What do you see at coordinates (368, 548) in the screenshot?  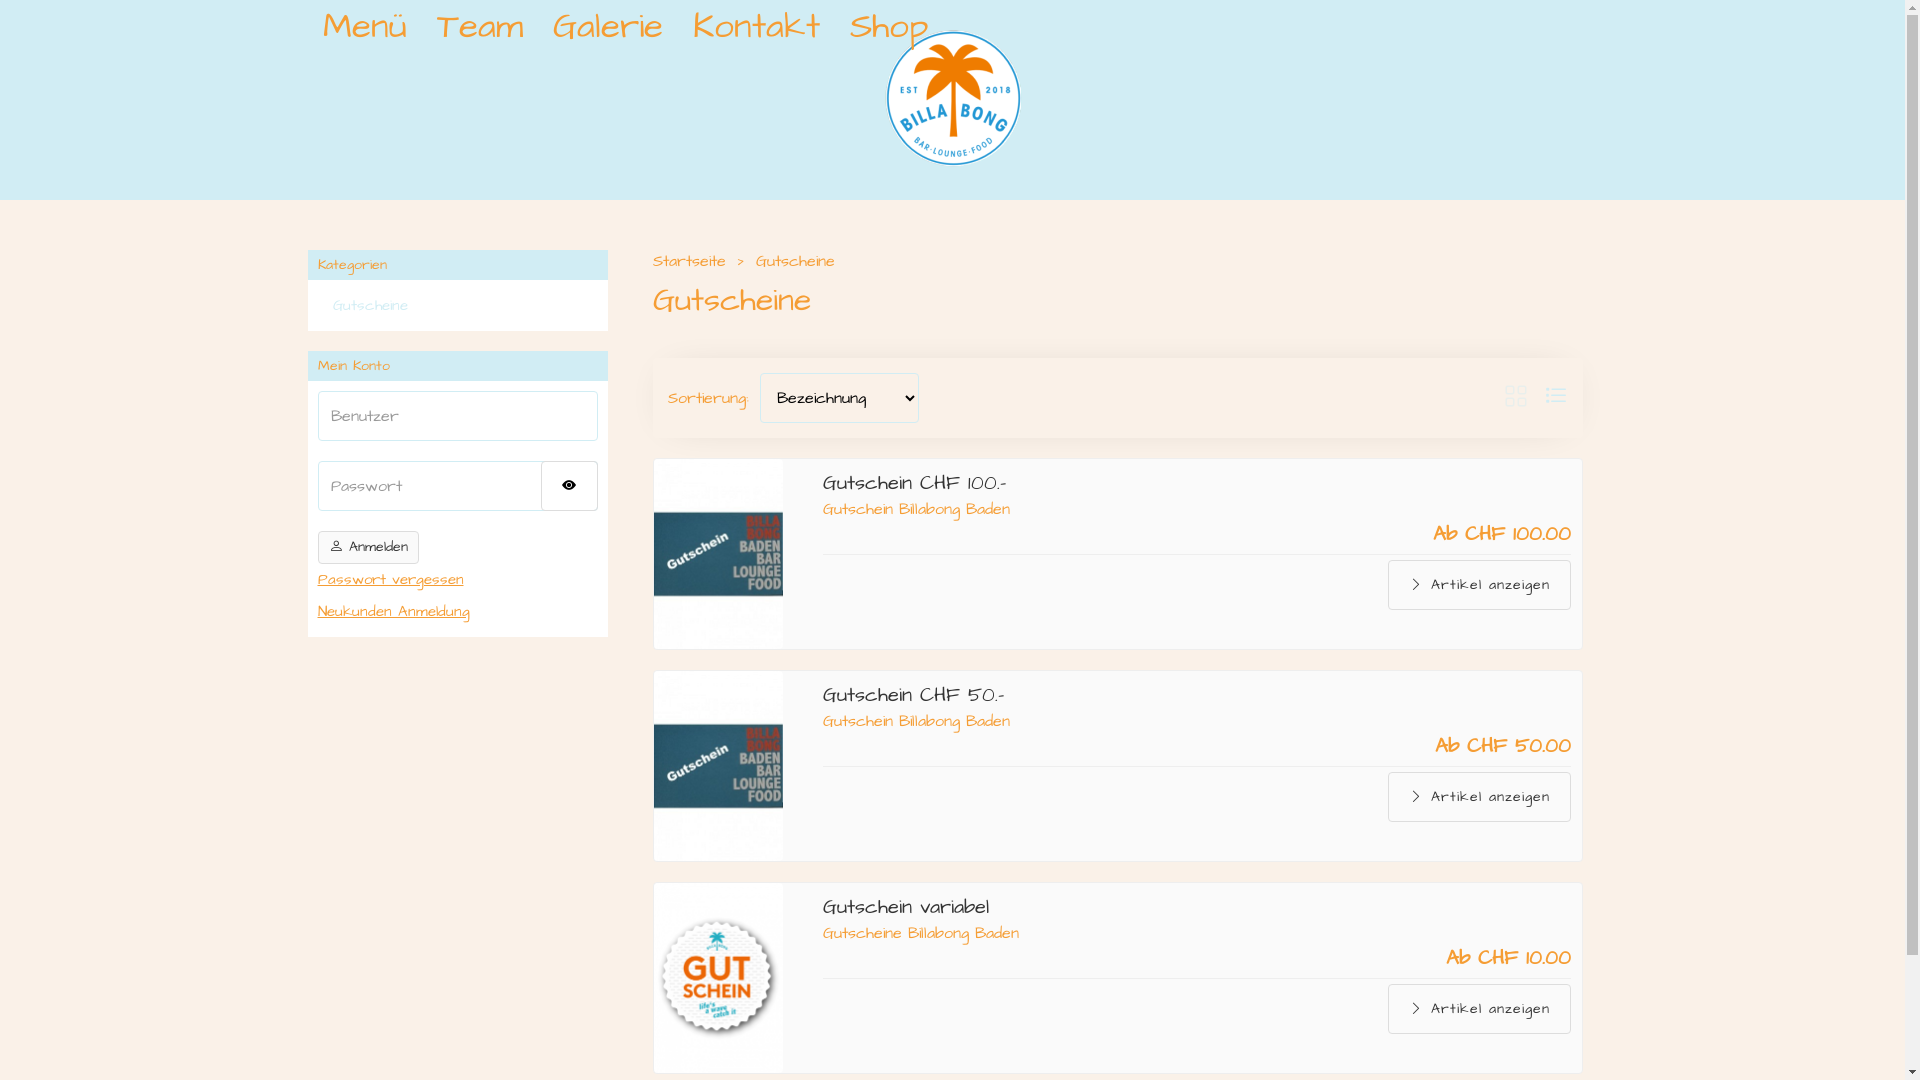 I see `Anmelden` at bounding box center [368, 548].